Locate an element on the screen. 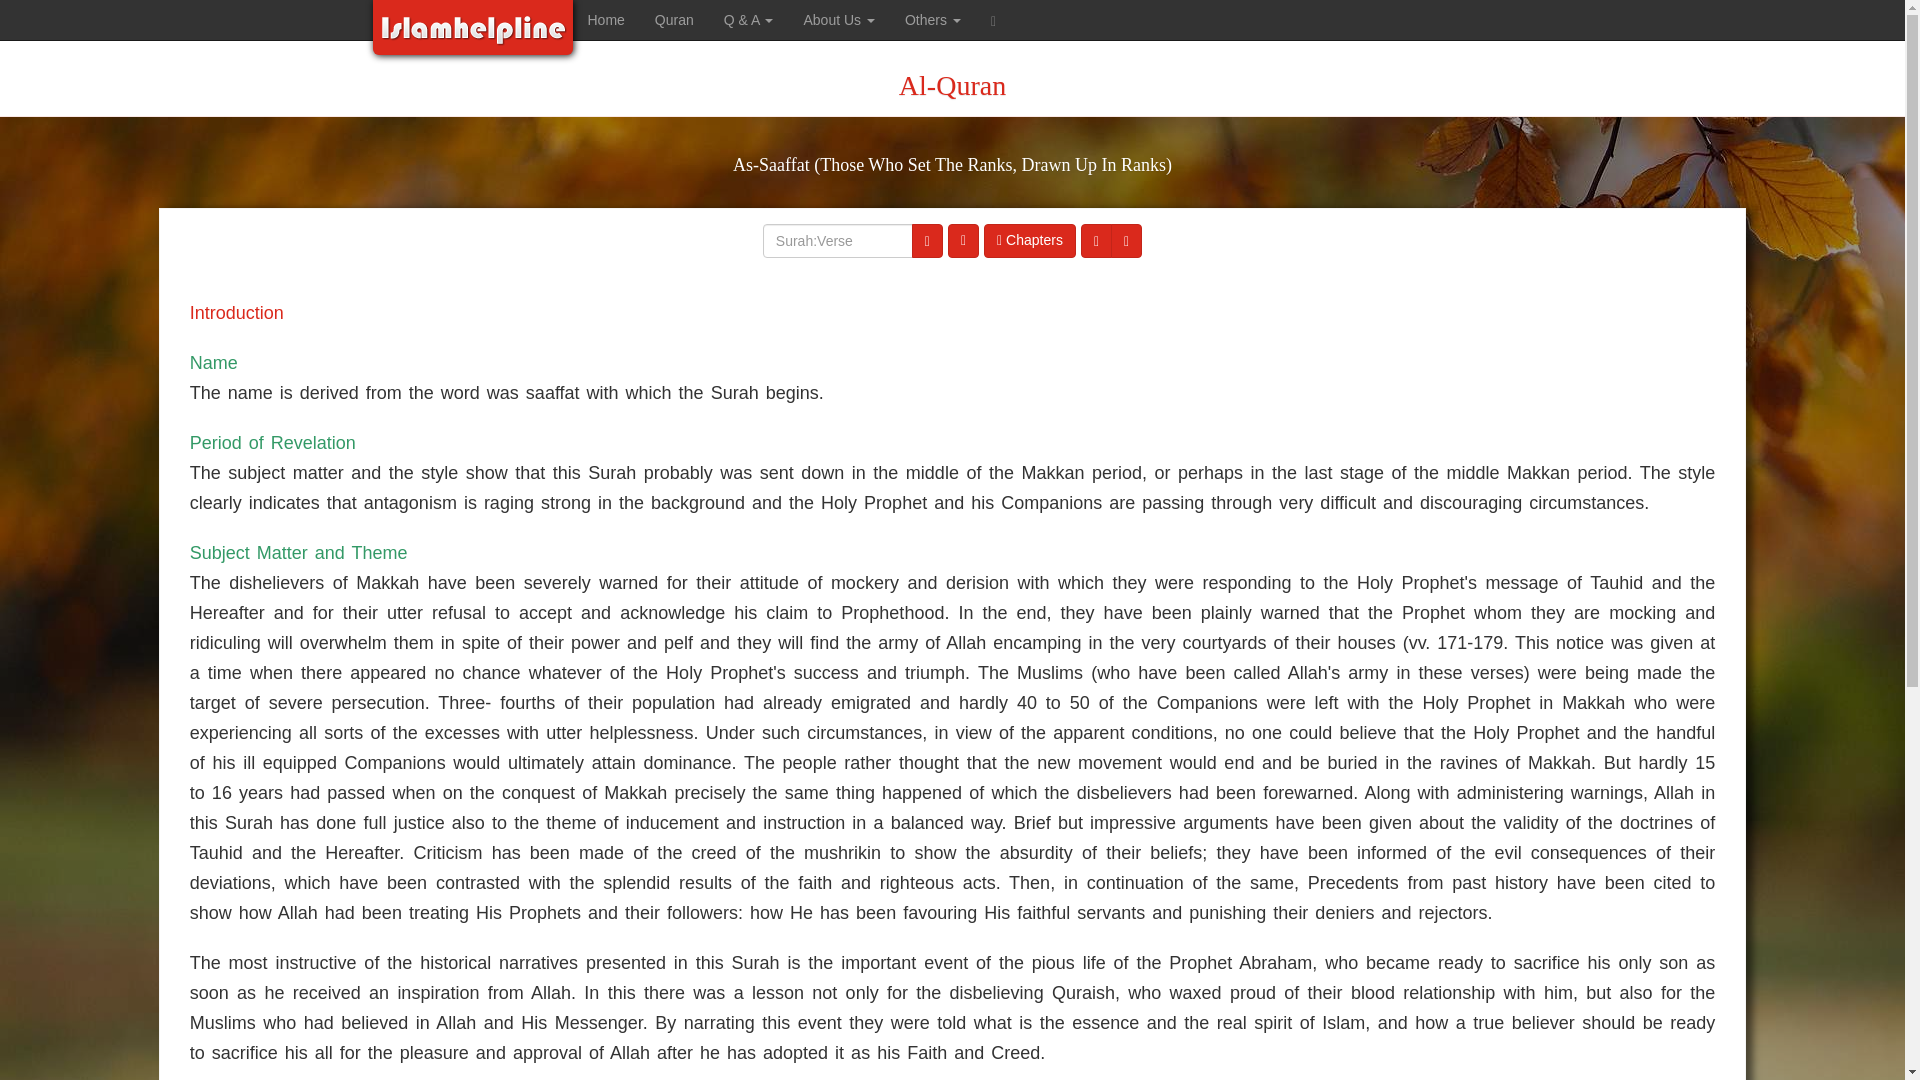 The width and height of the screenshot is (1920, 1080). Quran is located at coordinates (674, 20).